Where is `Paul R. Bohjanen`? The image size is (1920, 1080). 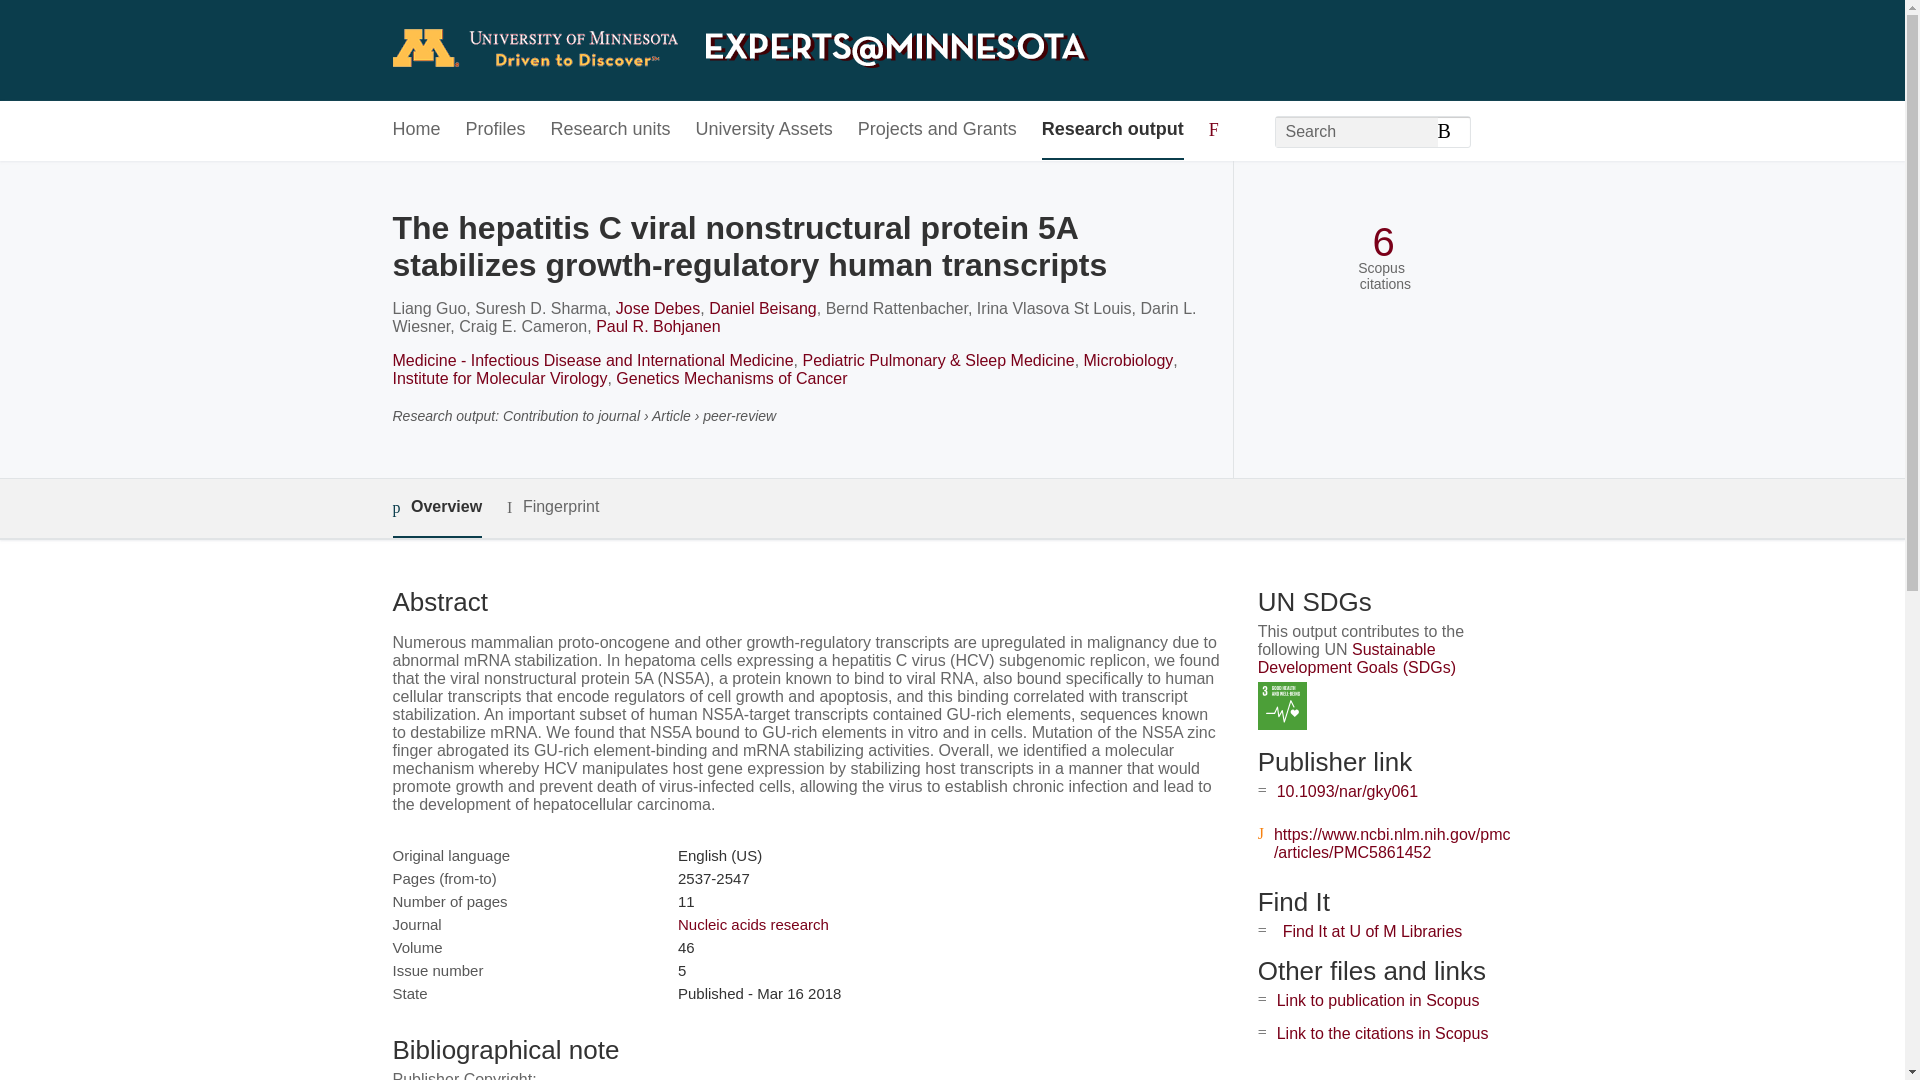
Paul R. Bohjanen is located at coordinates (658, 326).